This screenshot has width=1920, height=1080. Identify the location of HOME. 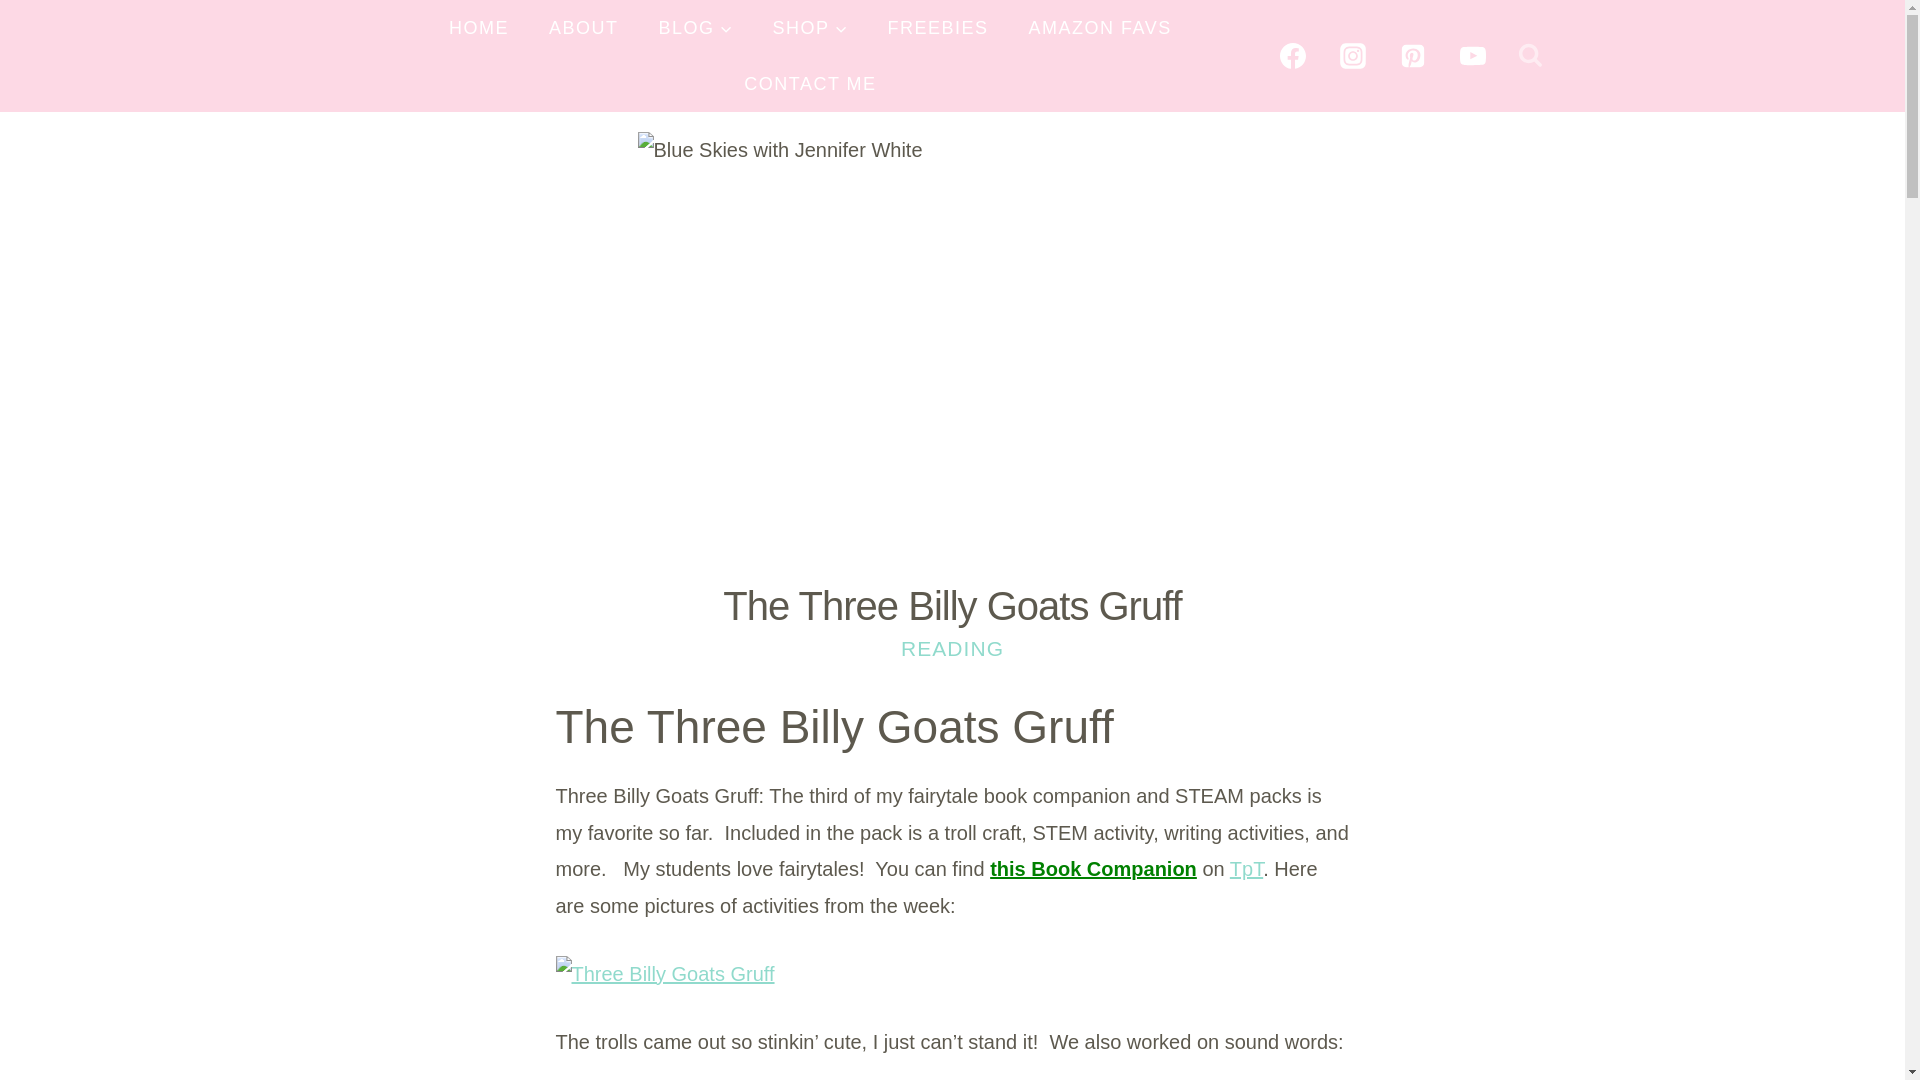
(478, 28).